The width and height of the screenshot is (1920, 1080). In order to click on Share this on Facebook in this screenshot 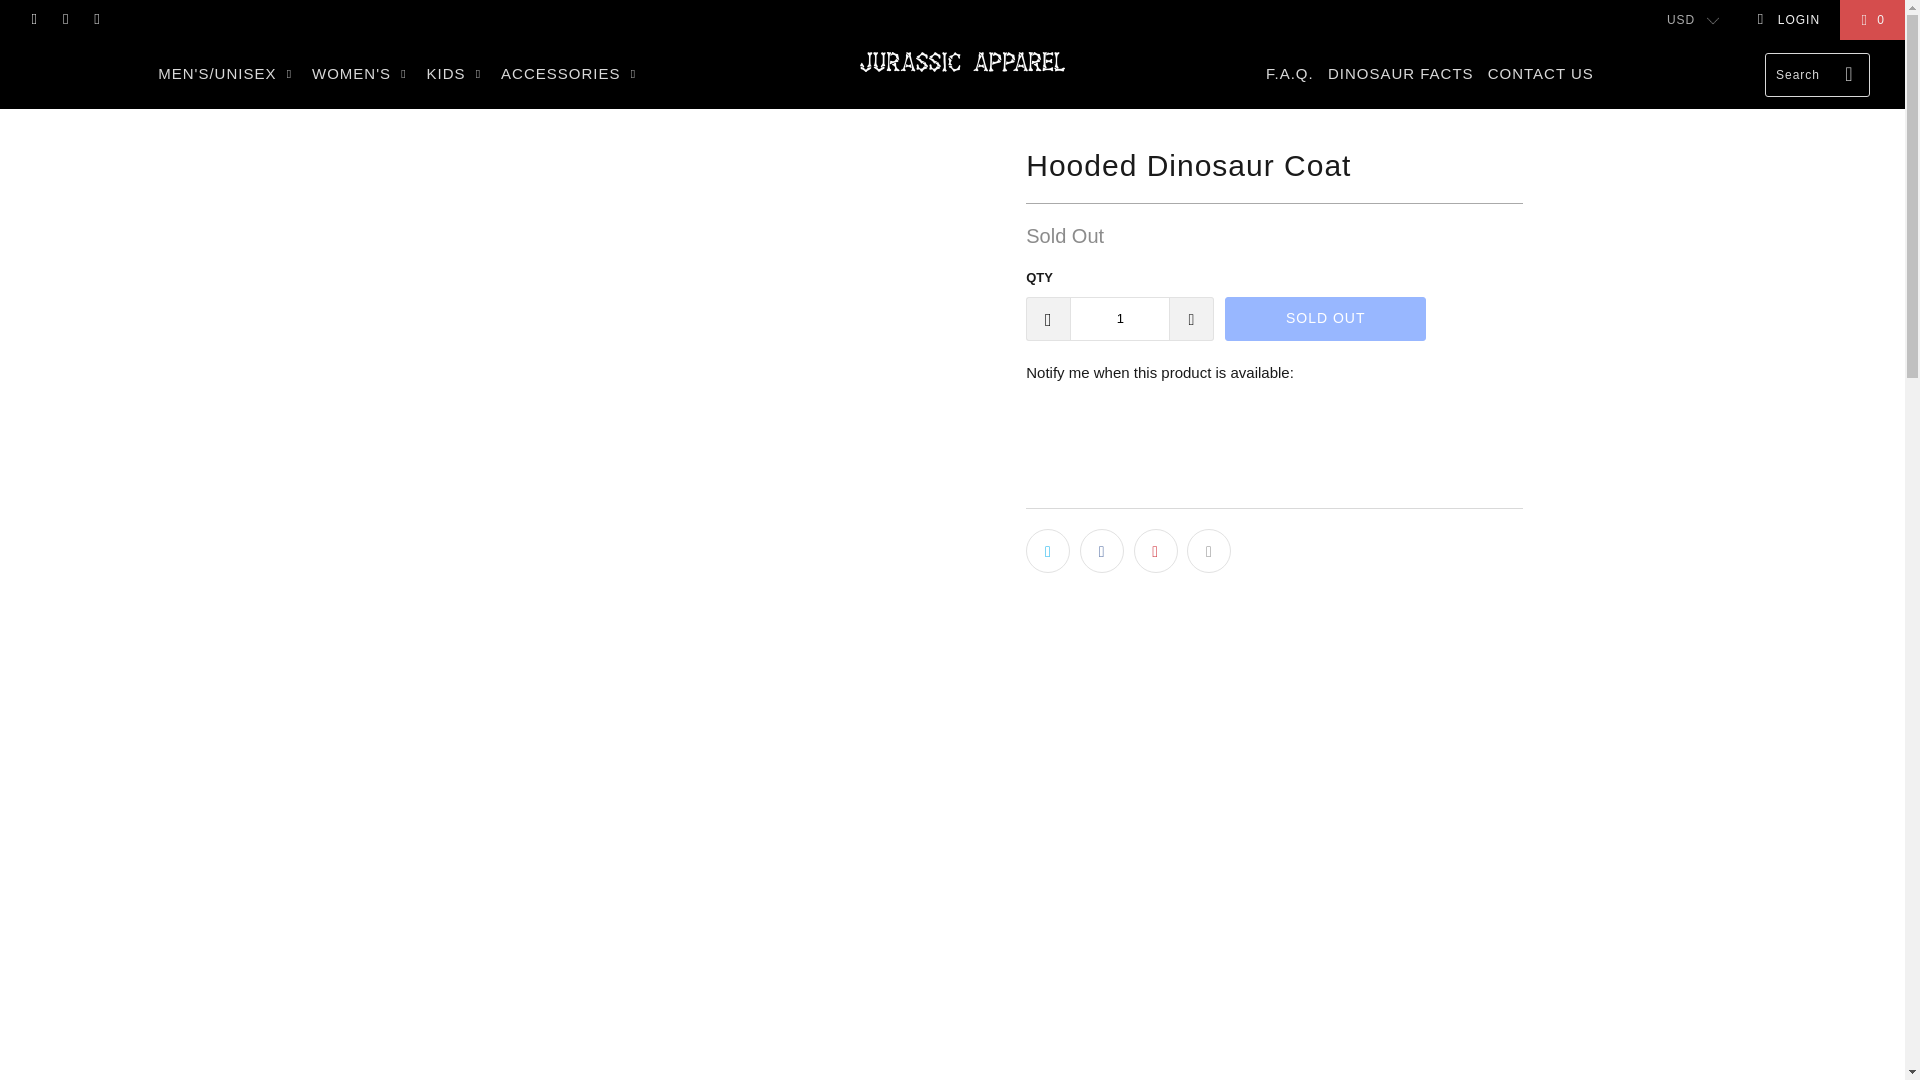, I will do `click(1101, 551)`.